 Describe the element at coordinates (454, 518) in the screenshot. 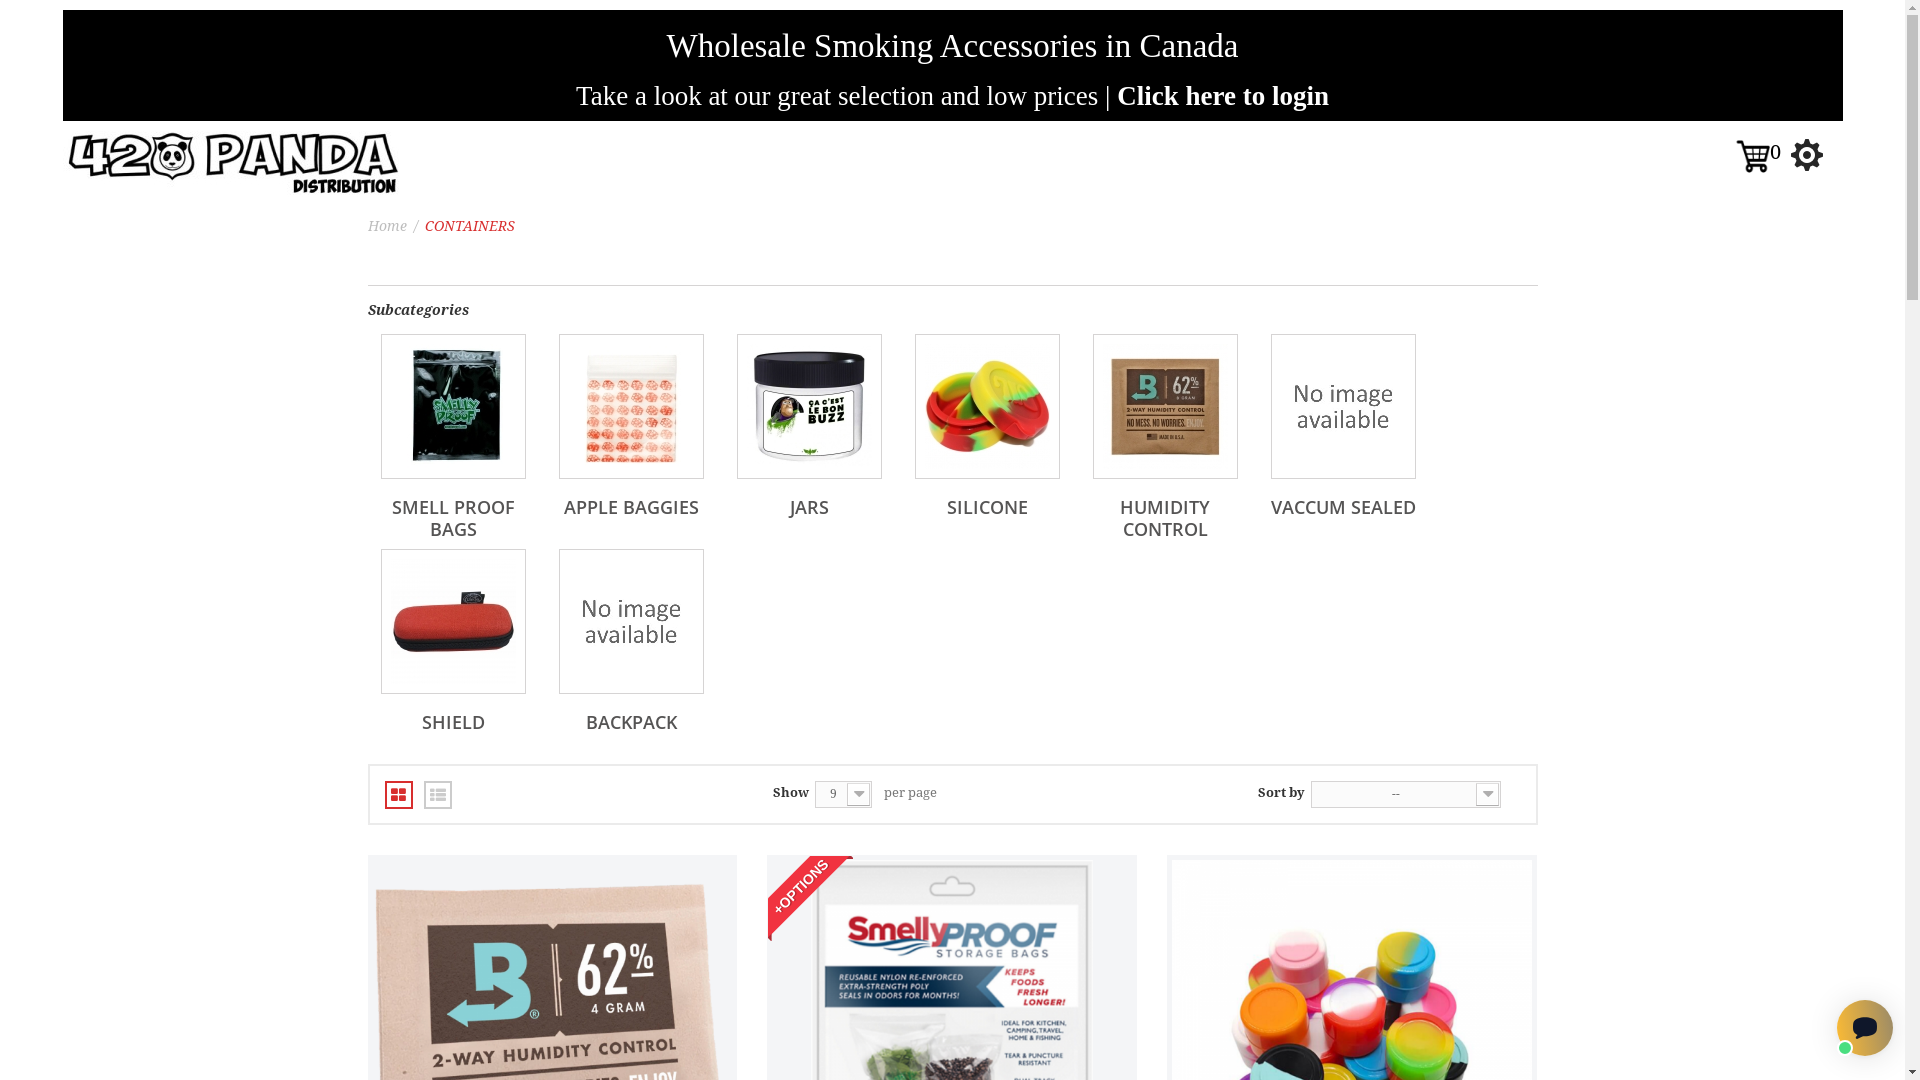

I see `SMELL PROOF BAGS` at that location.